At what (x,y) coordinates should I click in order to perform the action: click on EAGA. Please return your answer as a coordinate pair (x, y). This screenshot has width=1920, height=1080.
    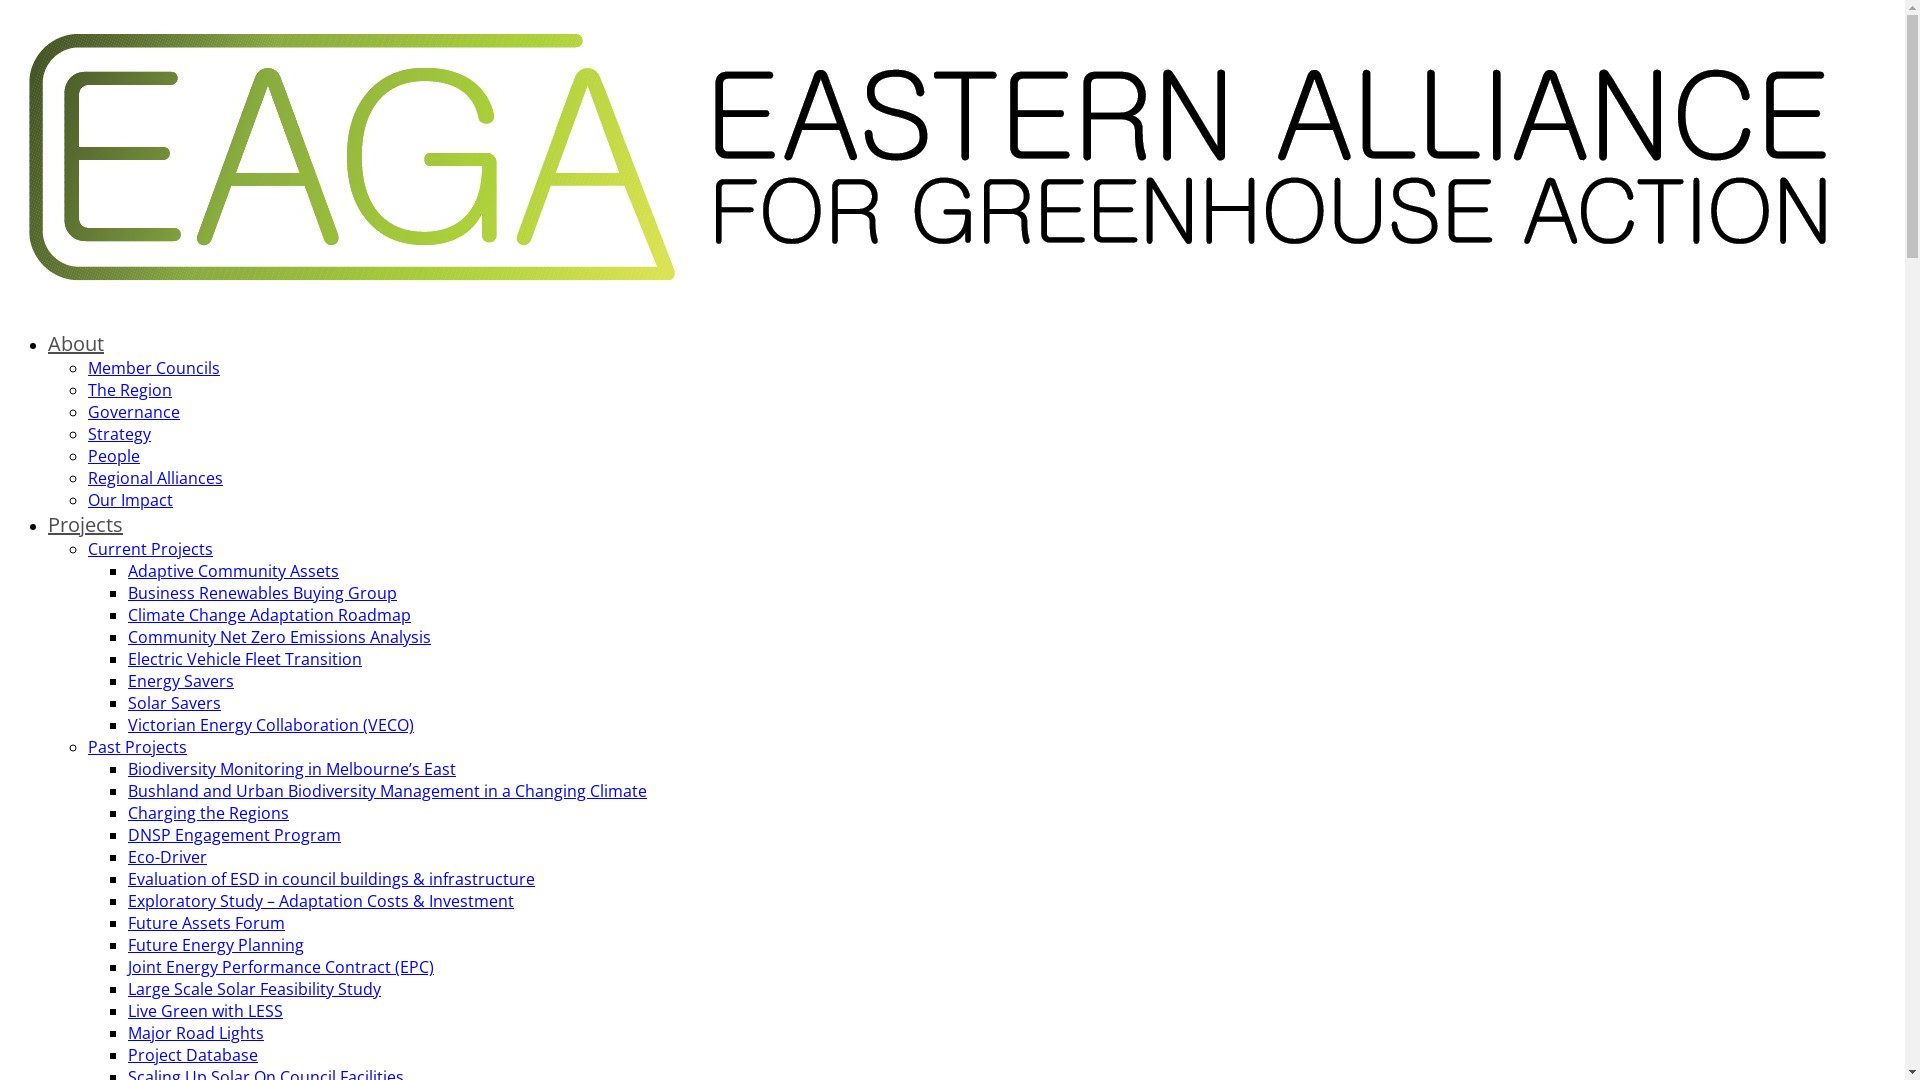
    Looking at the image, I should click on (928, 303).